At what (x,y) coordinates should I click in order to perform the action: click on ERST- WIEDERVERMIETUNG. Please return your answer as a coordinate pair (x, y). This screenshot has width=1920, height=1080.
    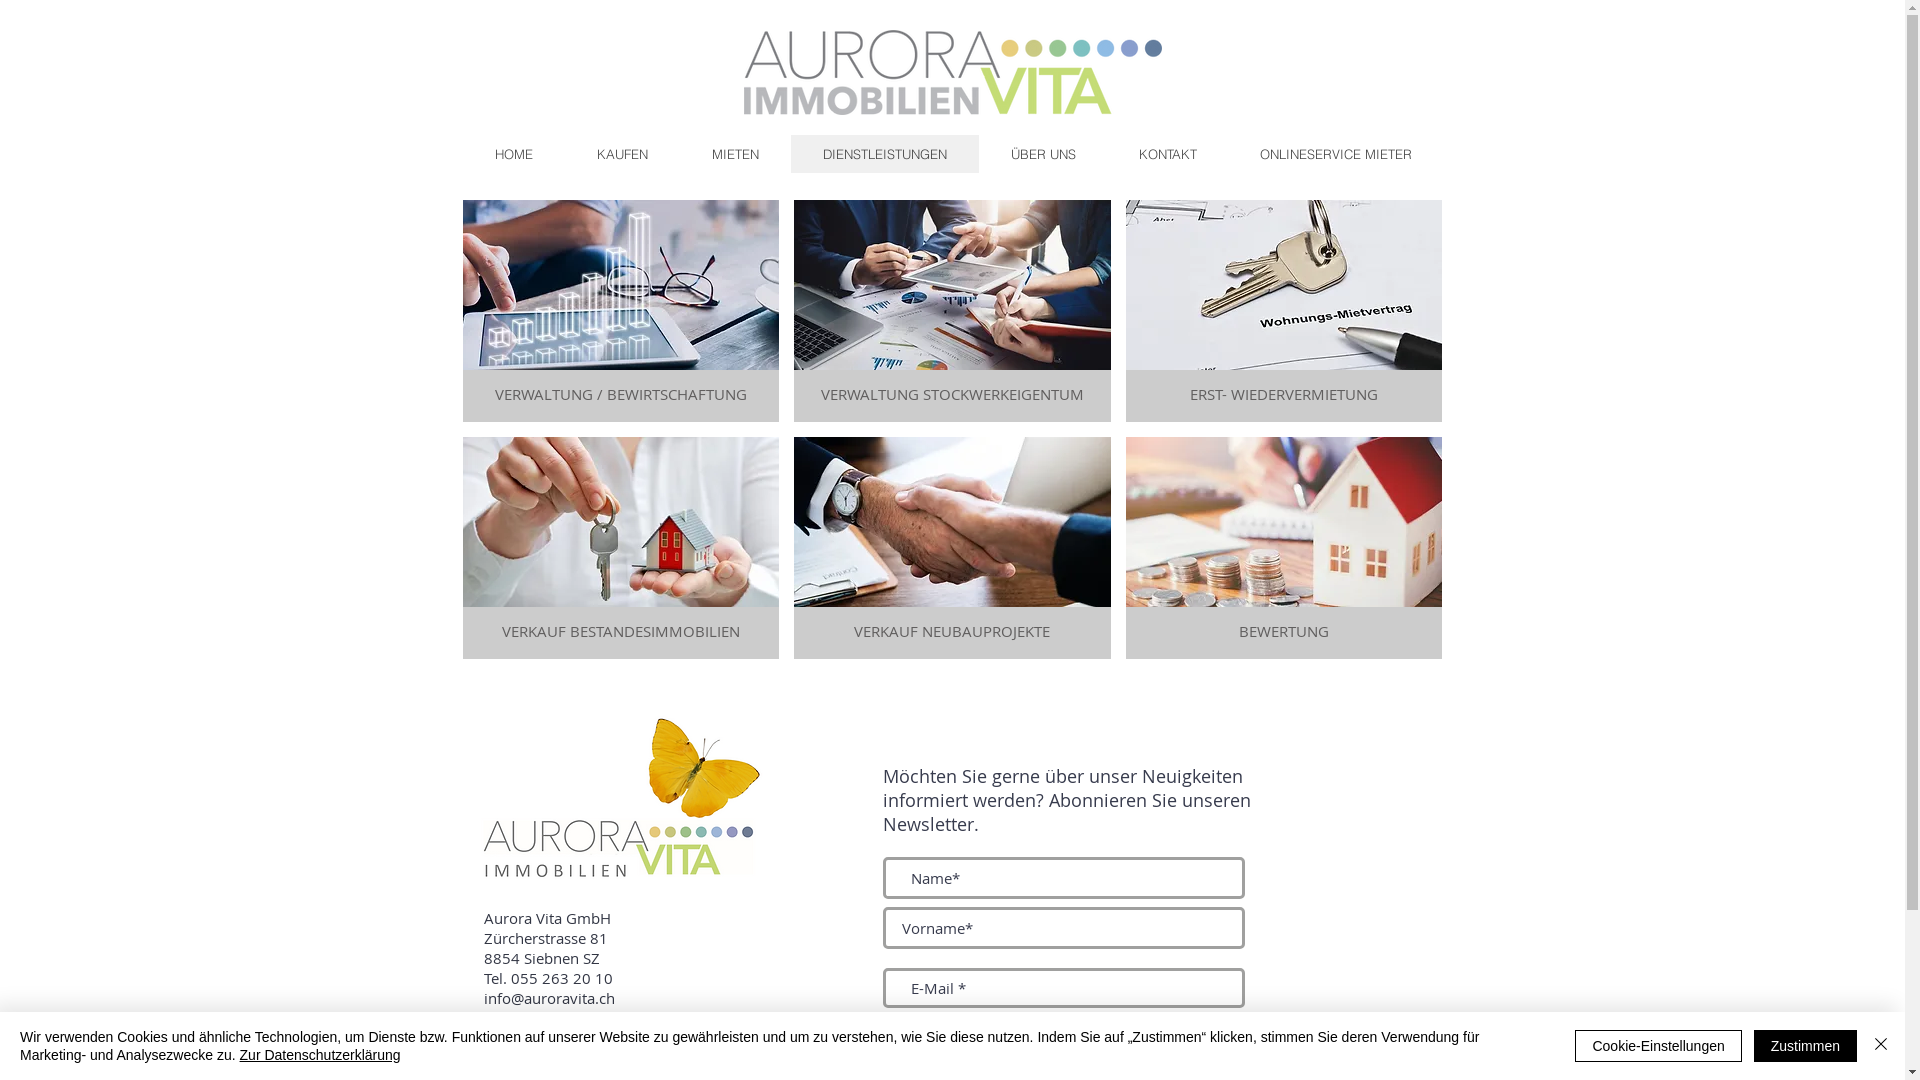
    Looking at the image, I should click on (1284, 311).